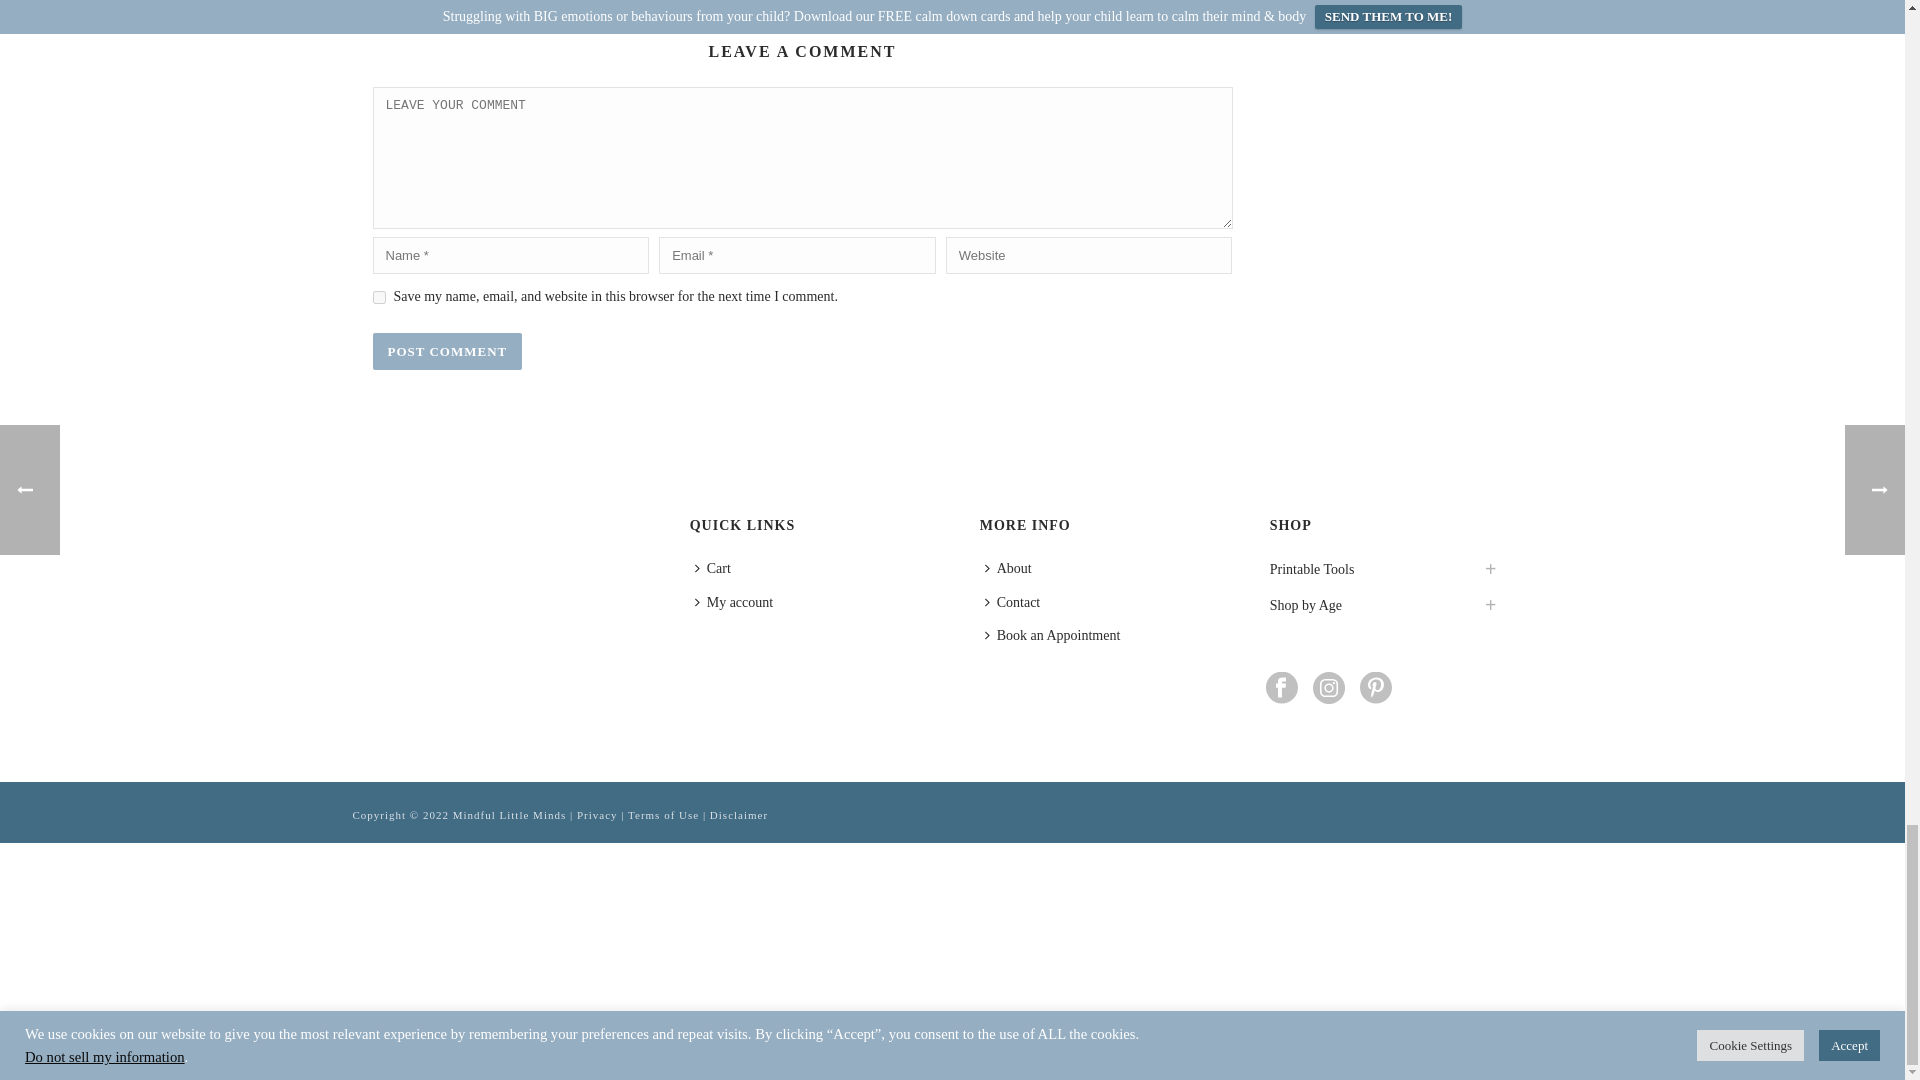 This screenshot has width=1920, height=1080. What do you see at coordinates (447, 351) in the screenshot?
I see `POST COMMENT` at bounding box center [447, 351].